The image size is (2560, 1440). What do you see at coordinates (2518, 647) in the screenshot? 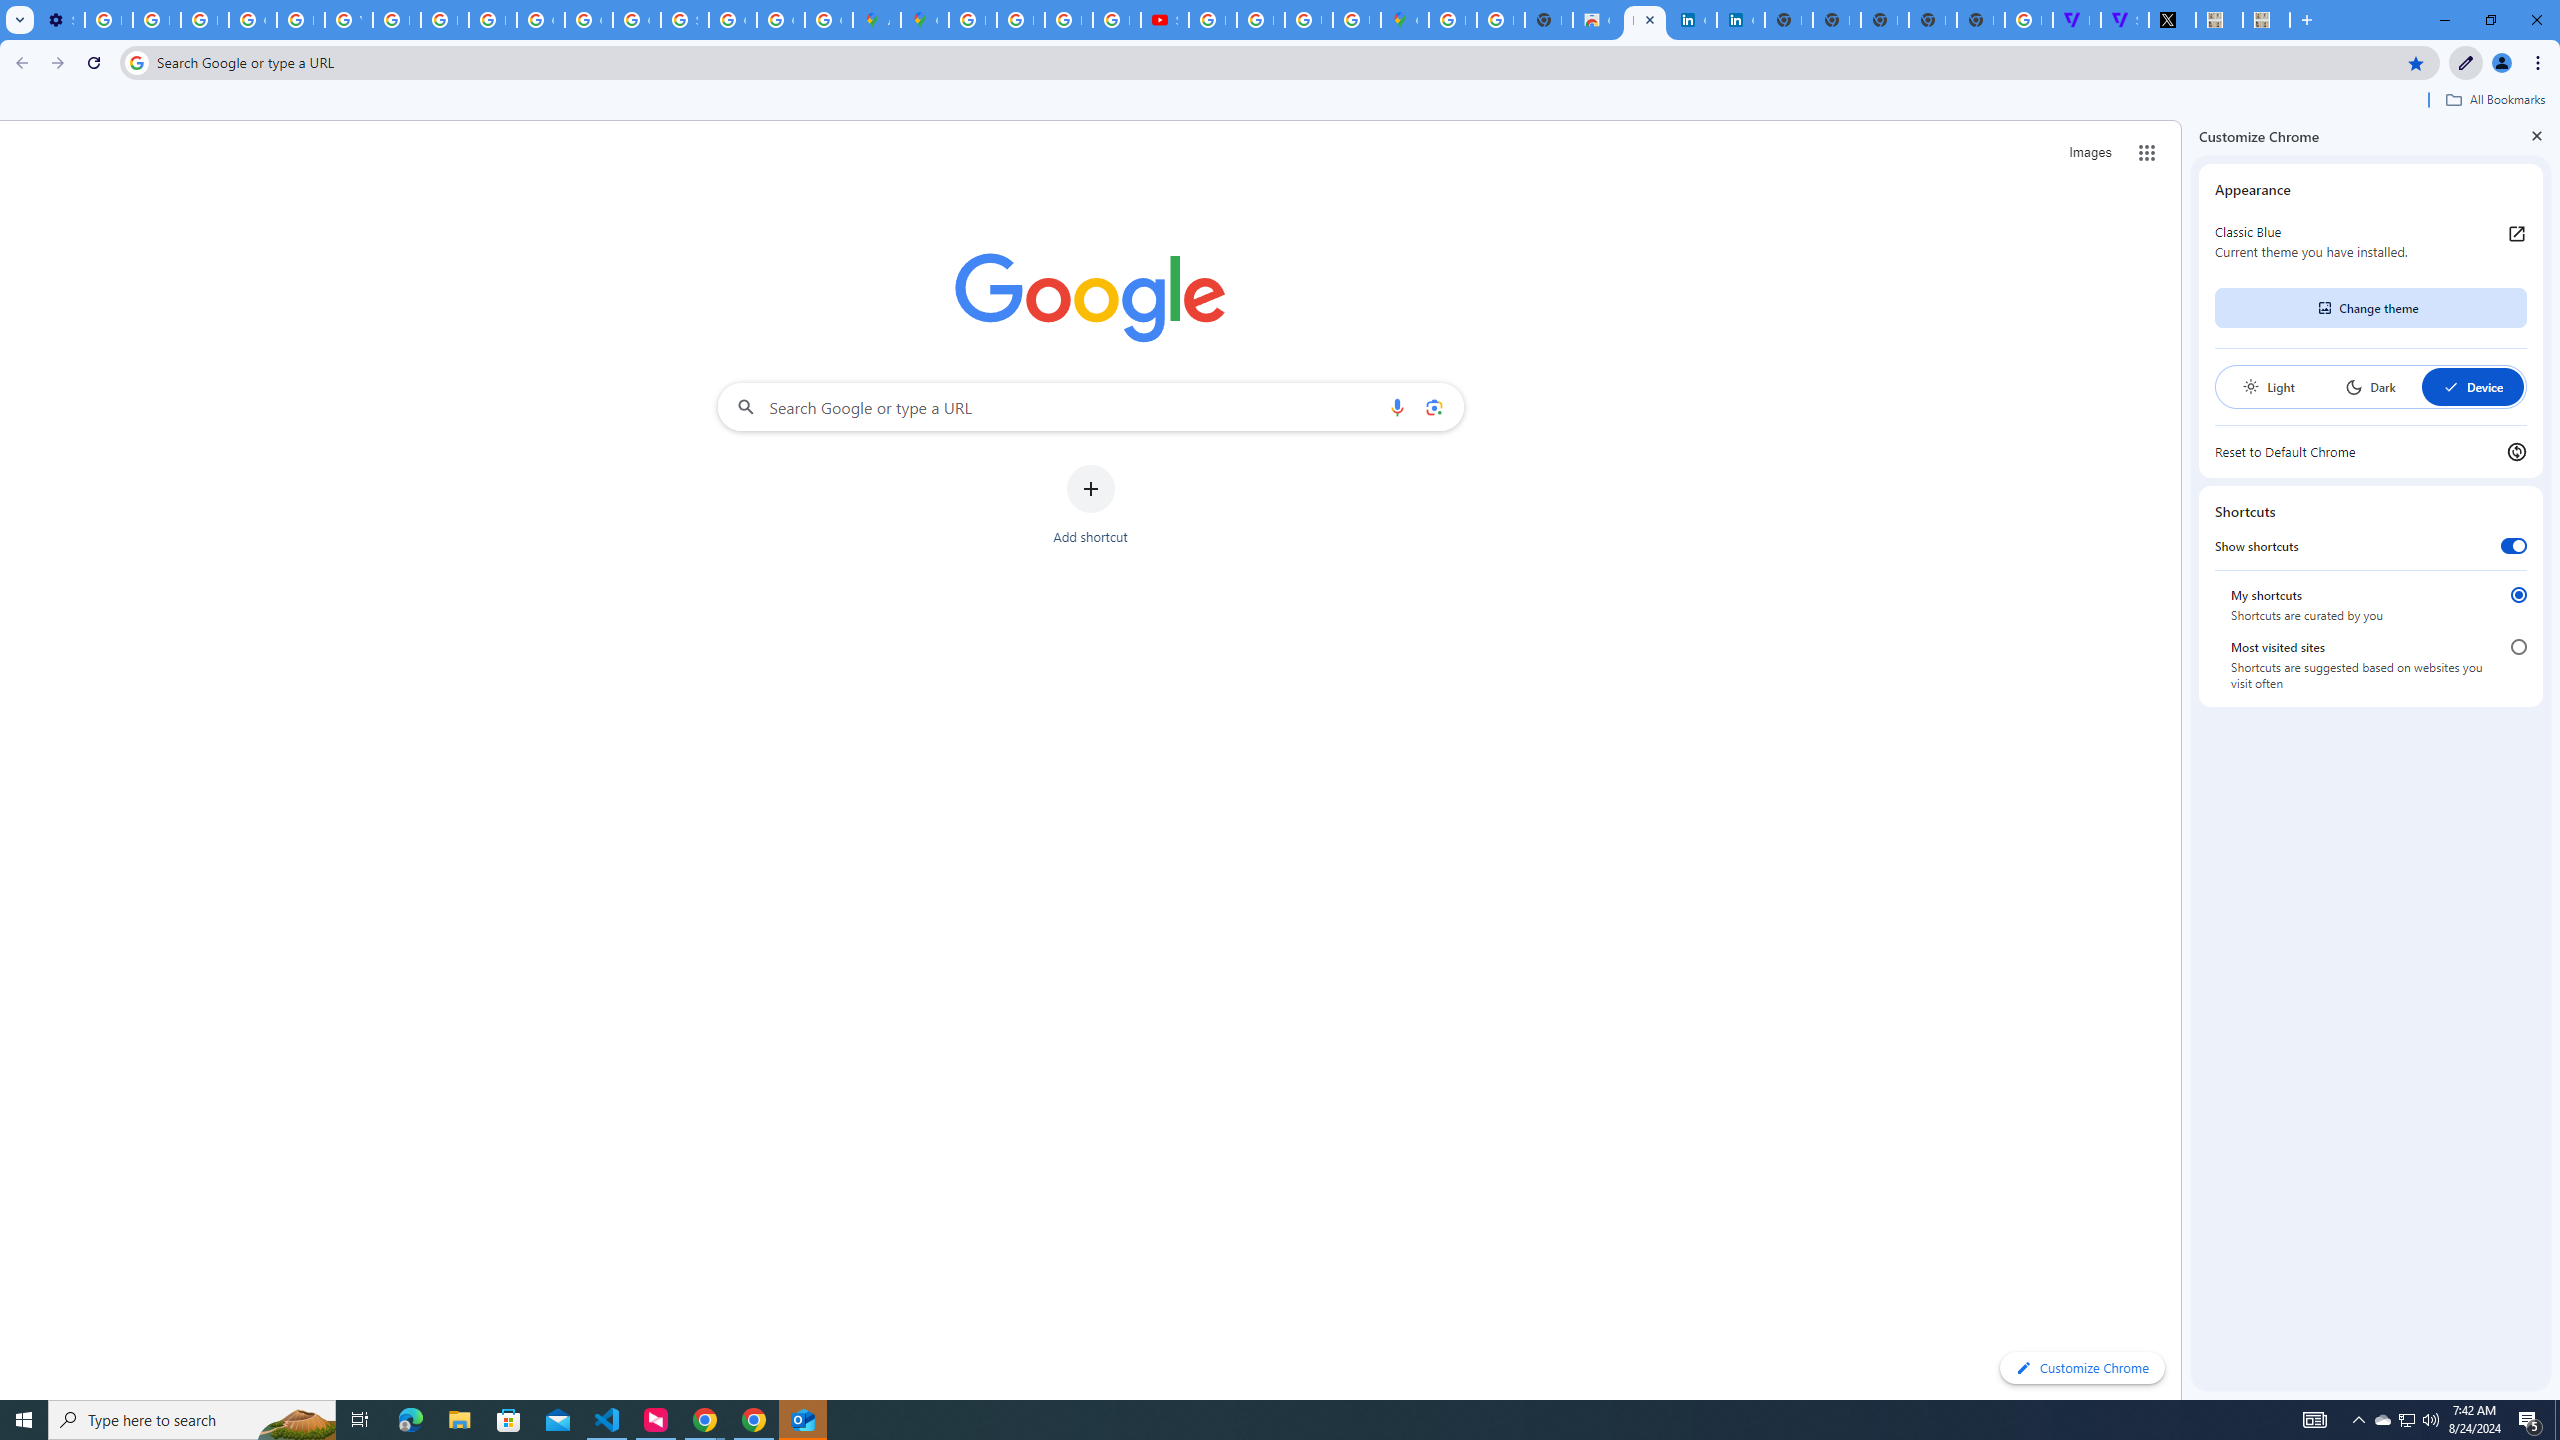
I see `Most visited sites` at bounding box center [2518, 647].